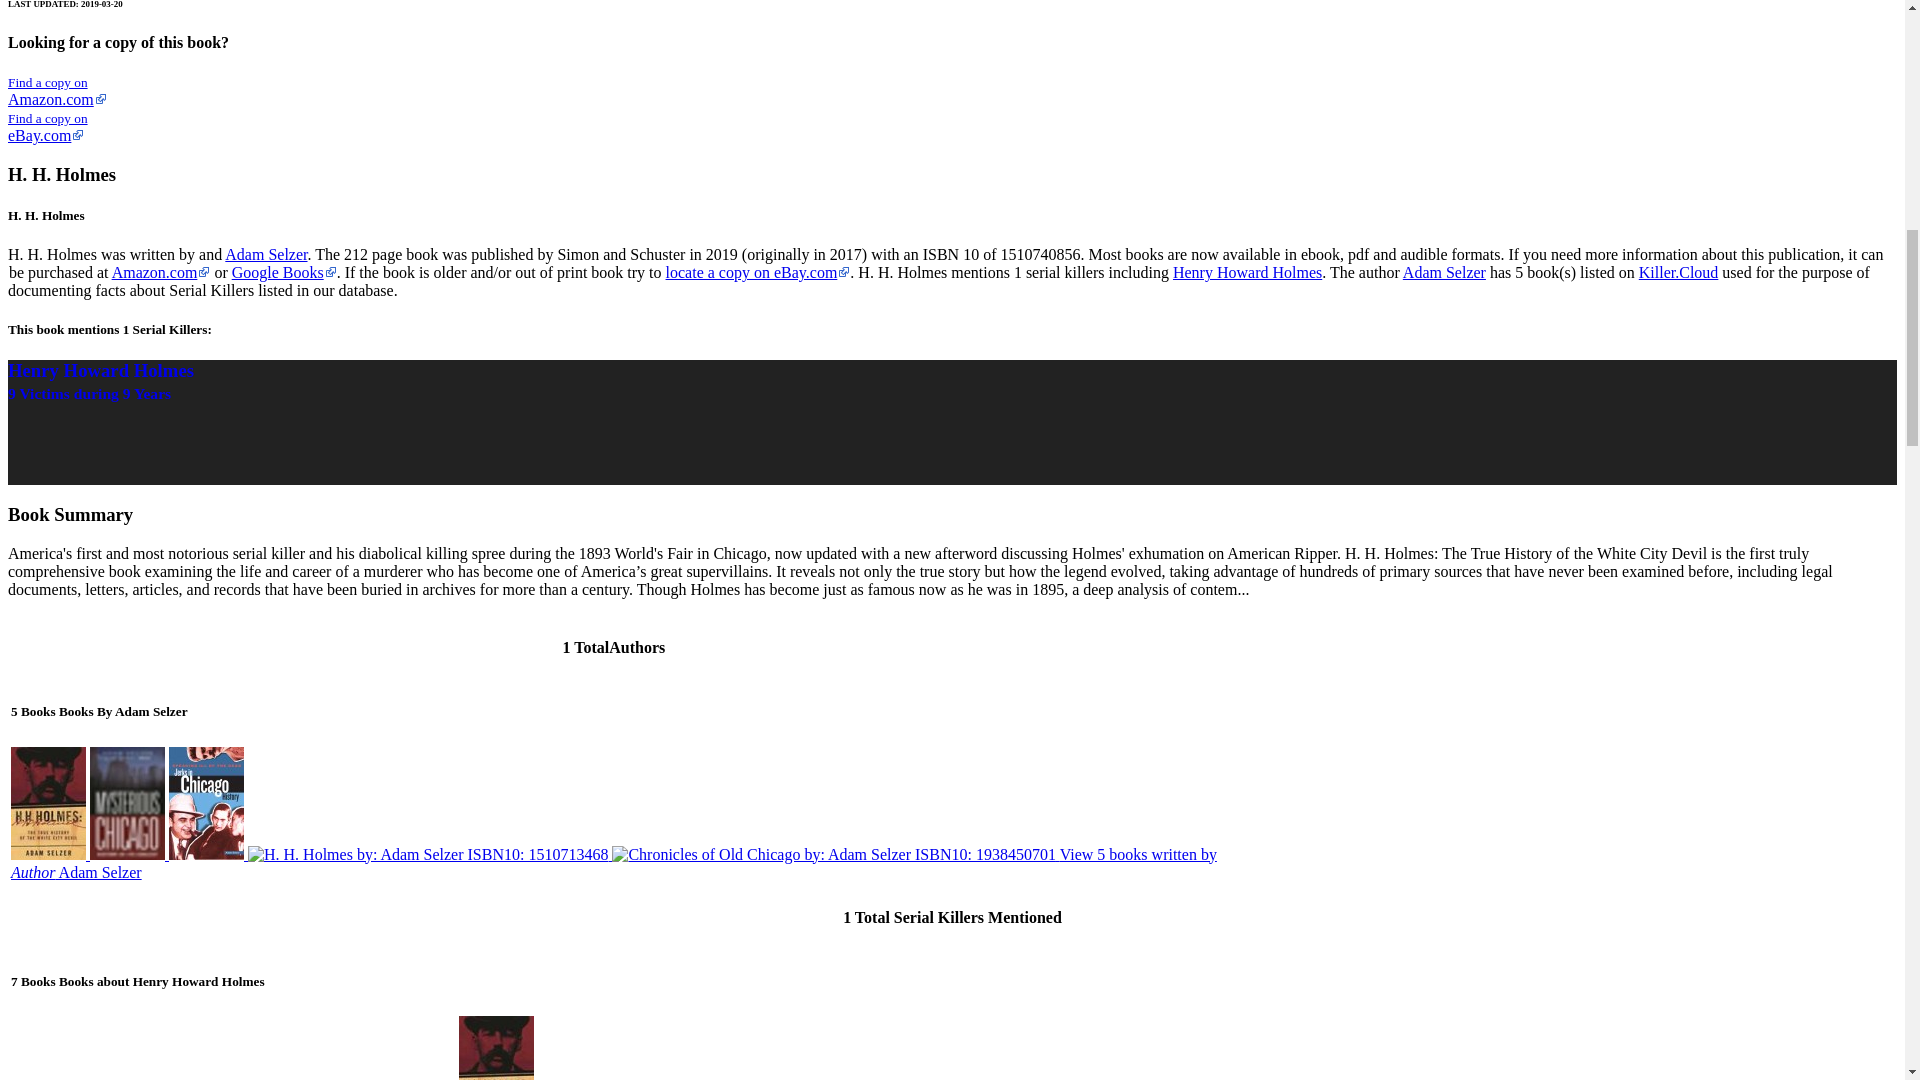  Describe the element at coordinates (1248, 272) in the screenshot. I see `Henry Howard Holmes` at that location.